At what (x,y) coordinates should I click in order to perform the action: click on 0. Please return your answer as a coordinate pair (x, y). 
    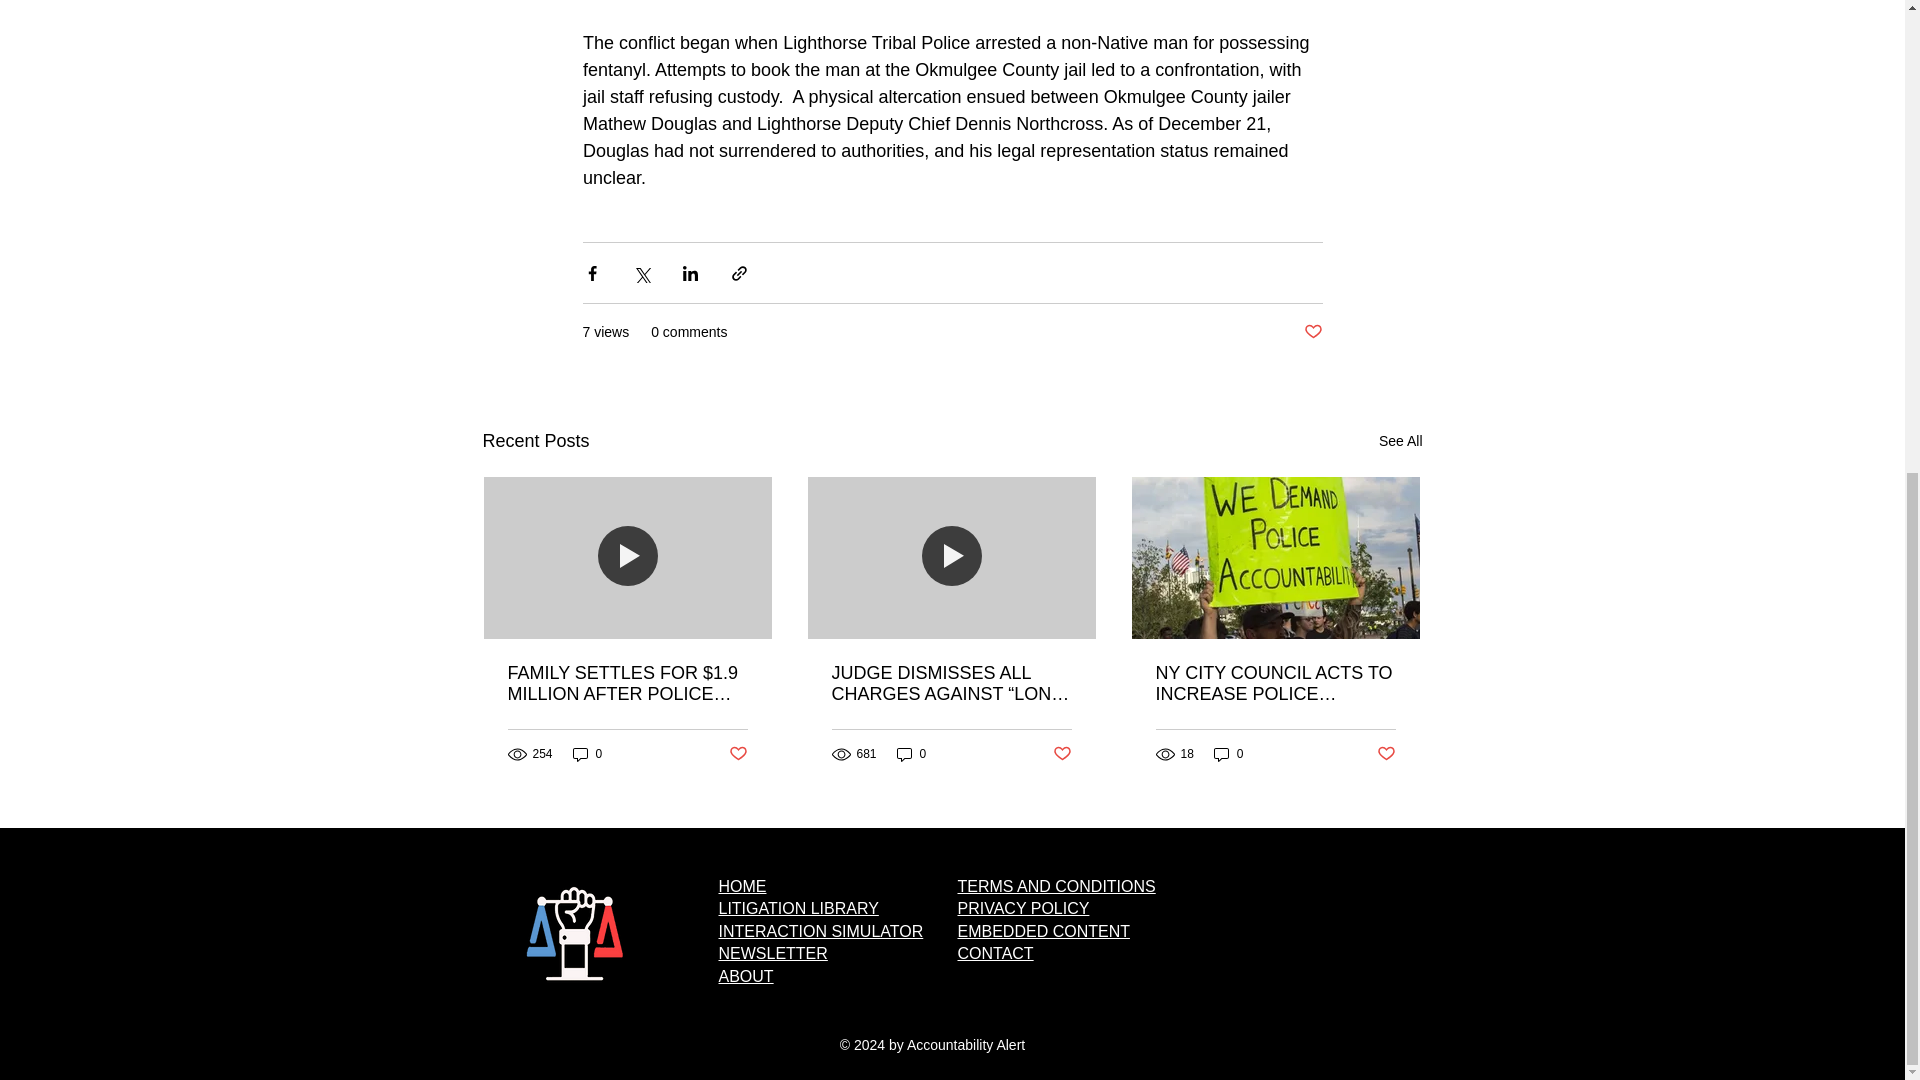
    Looking at the image, I should click on (587, 753).